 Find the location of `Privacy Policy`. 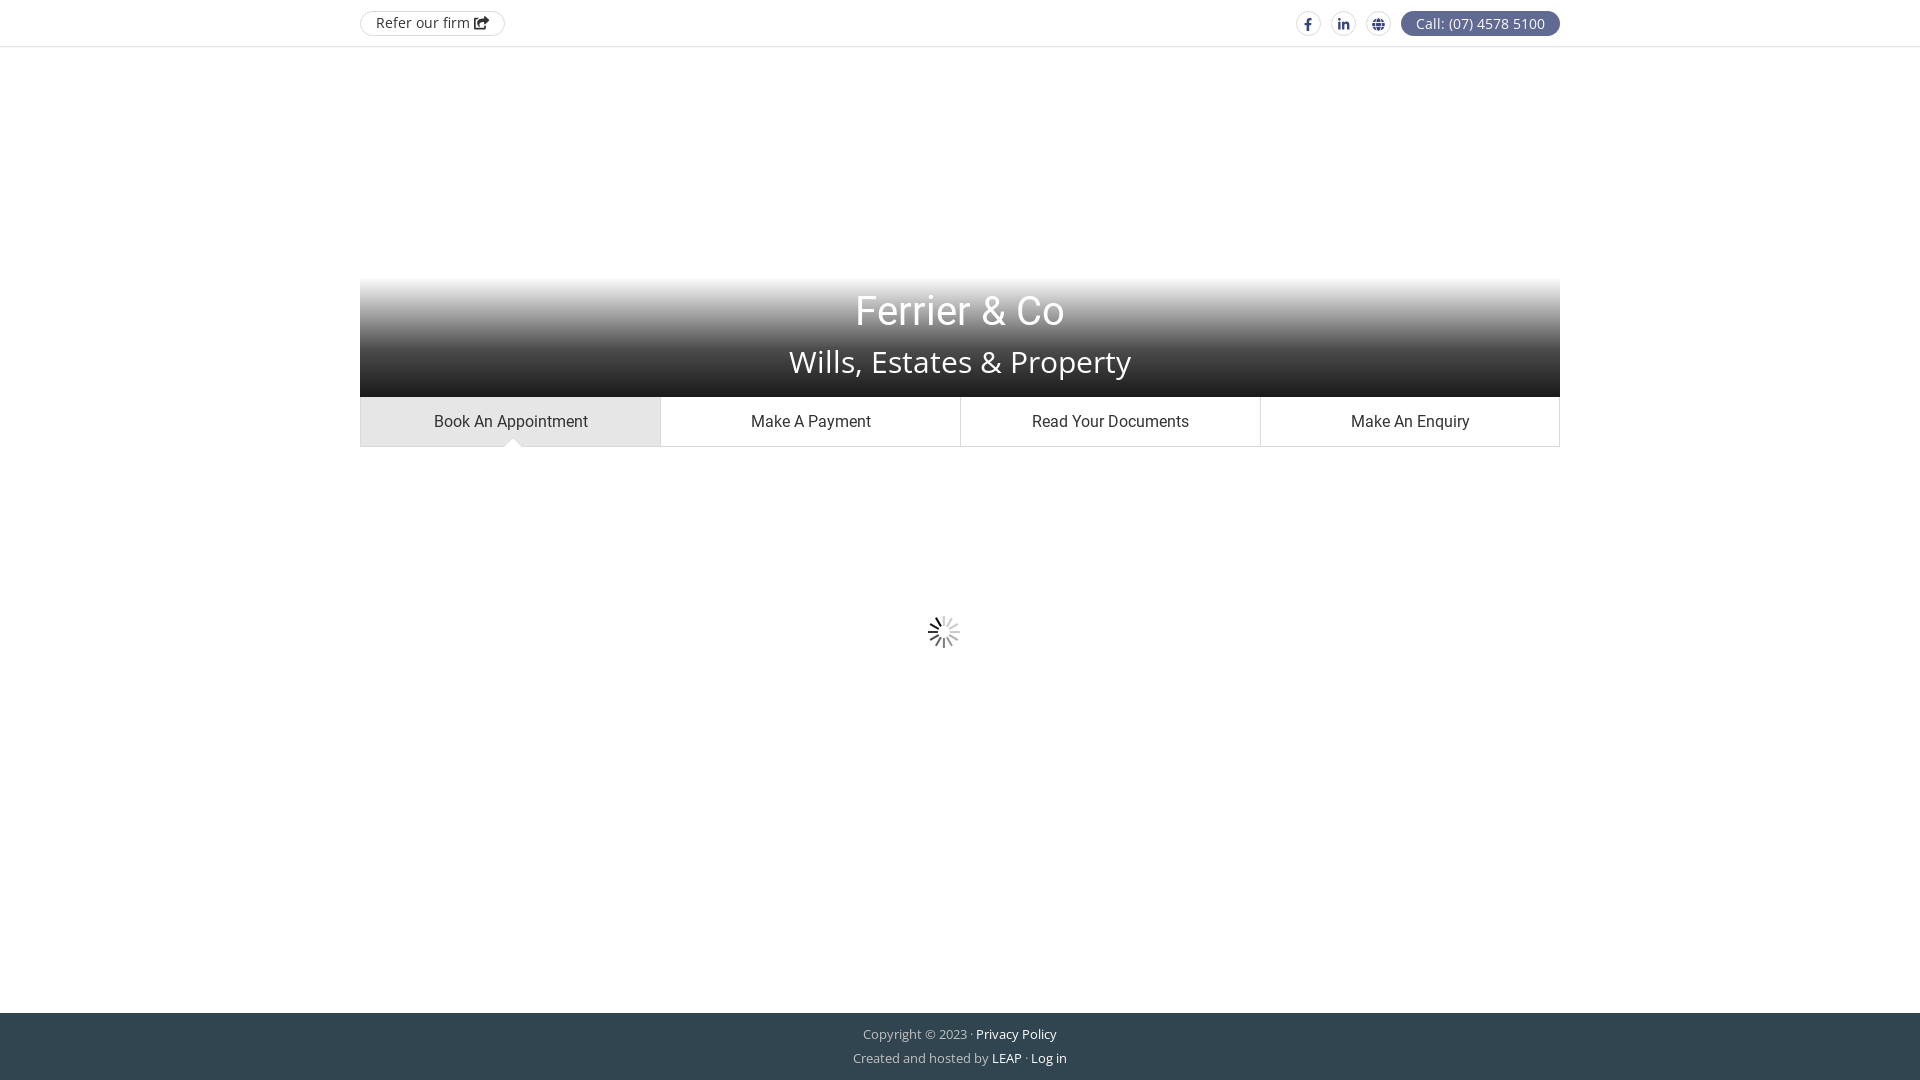

Privacy Policy is located at coordinates (1016, 1034).